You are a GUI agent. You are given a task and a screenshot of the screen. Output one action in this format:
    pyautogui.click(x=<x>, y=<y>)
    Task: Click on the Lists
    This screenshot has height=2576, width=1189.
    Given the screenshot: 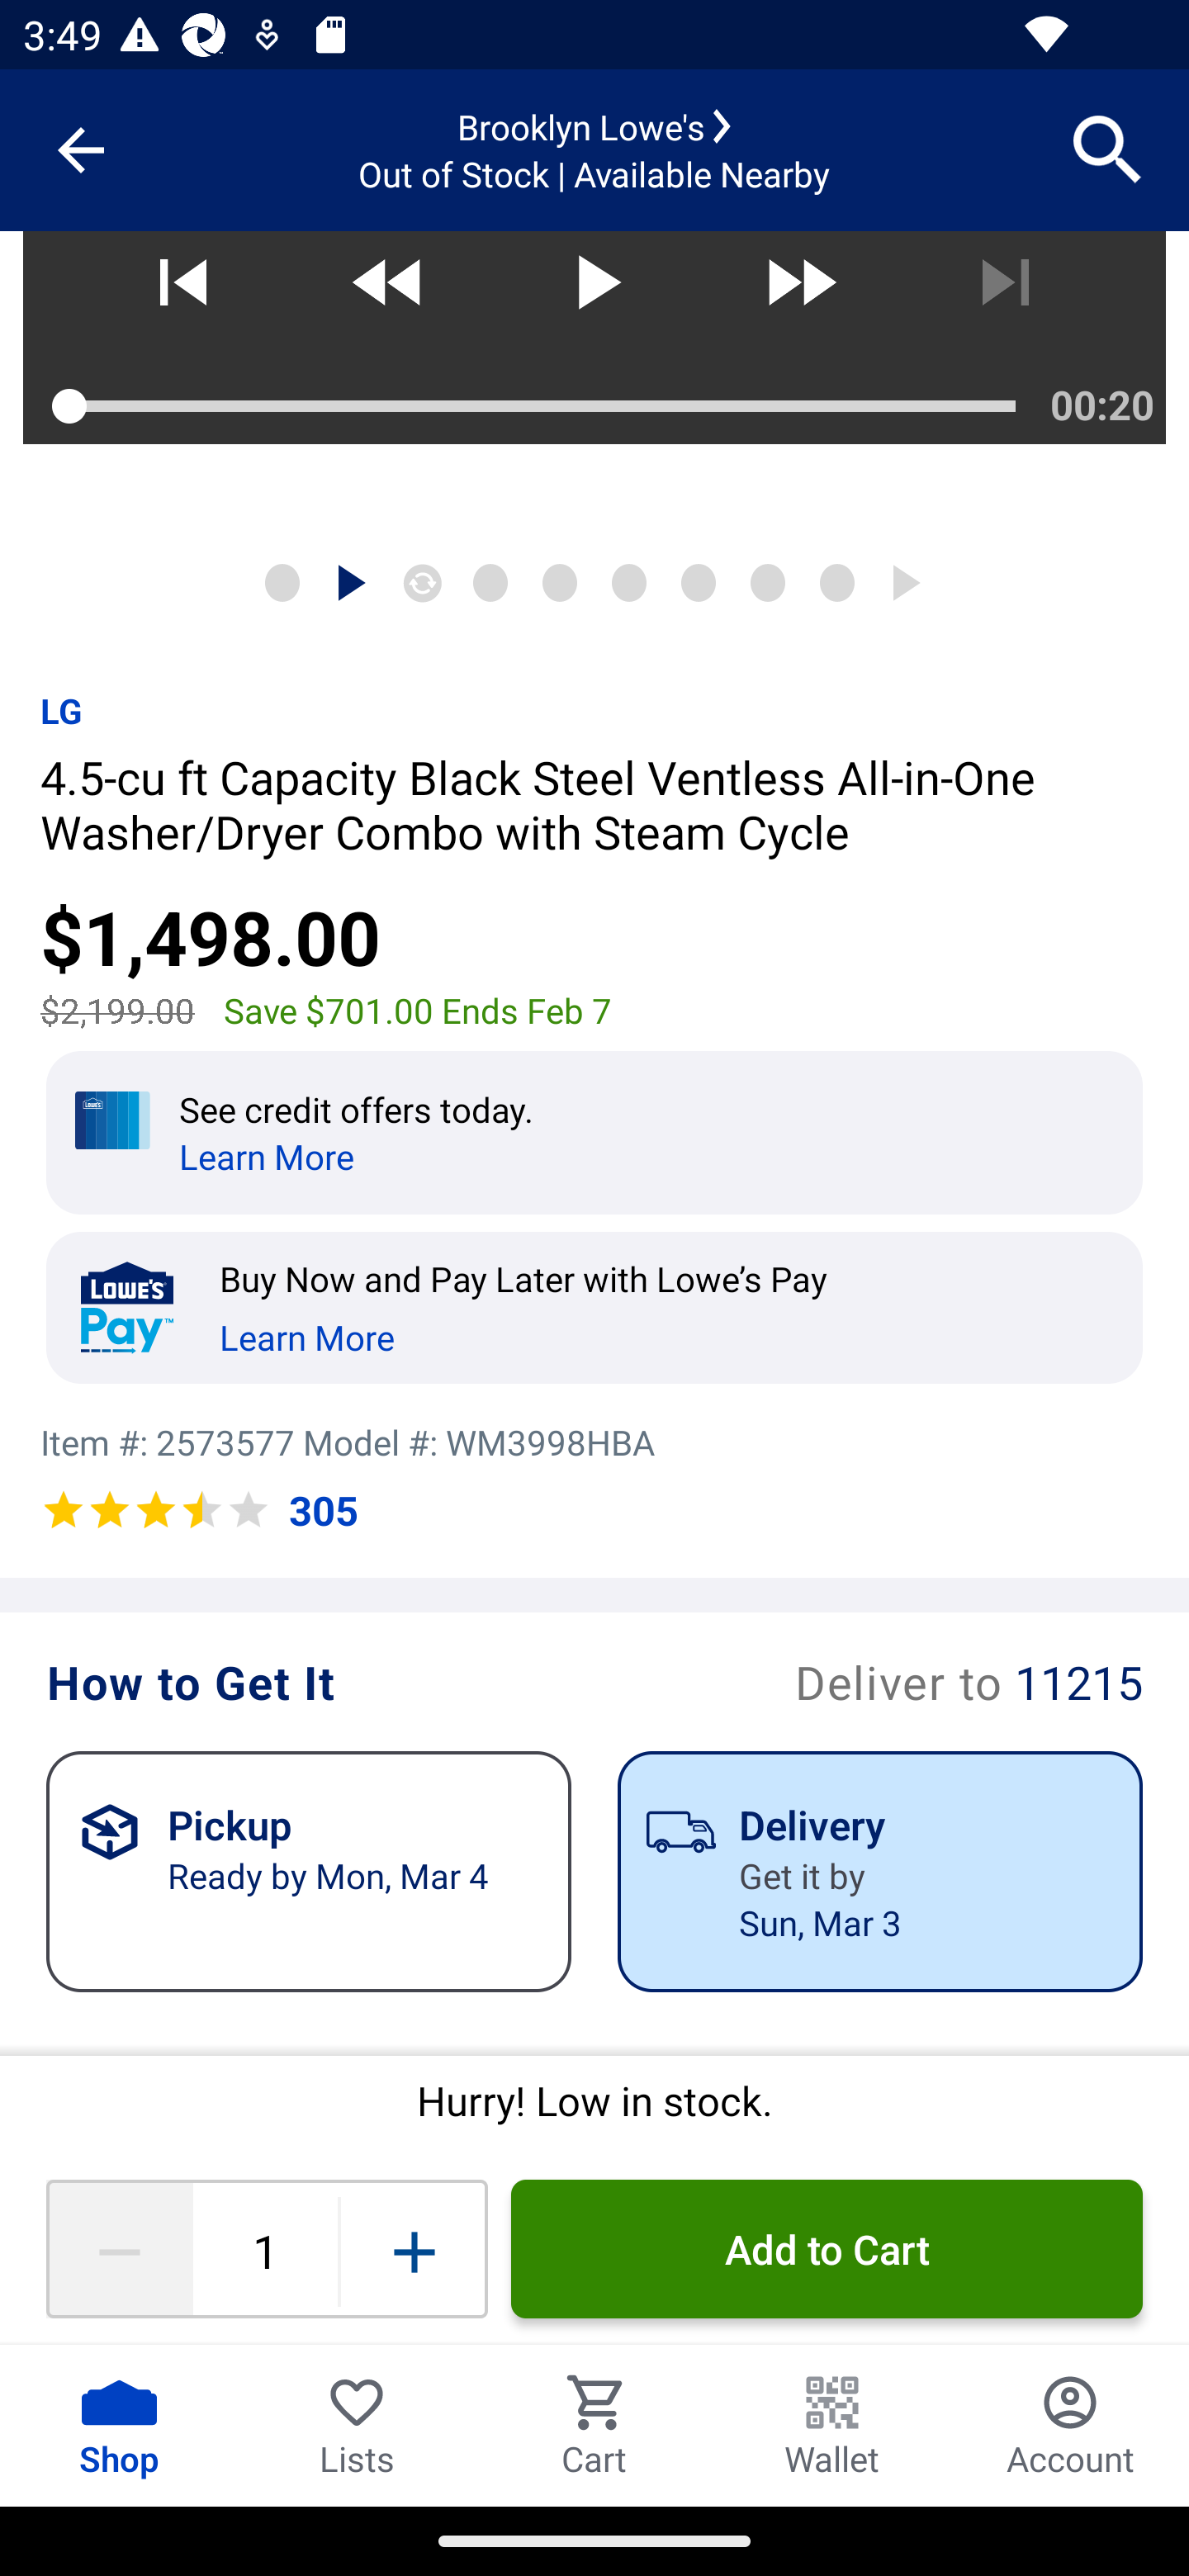 What is the action you would take?
    pyautogui.click(x=357, y=2425)
    